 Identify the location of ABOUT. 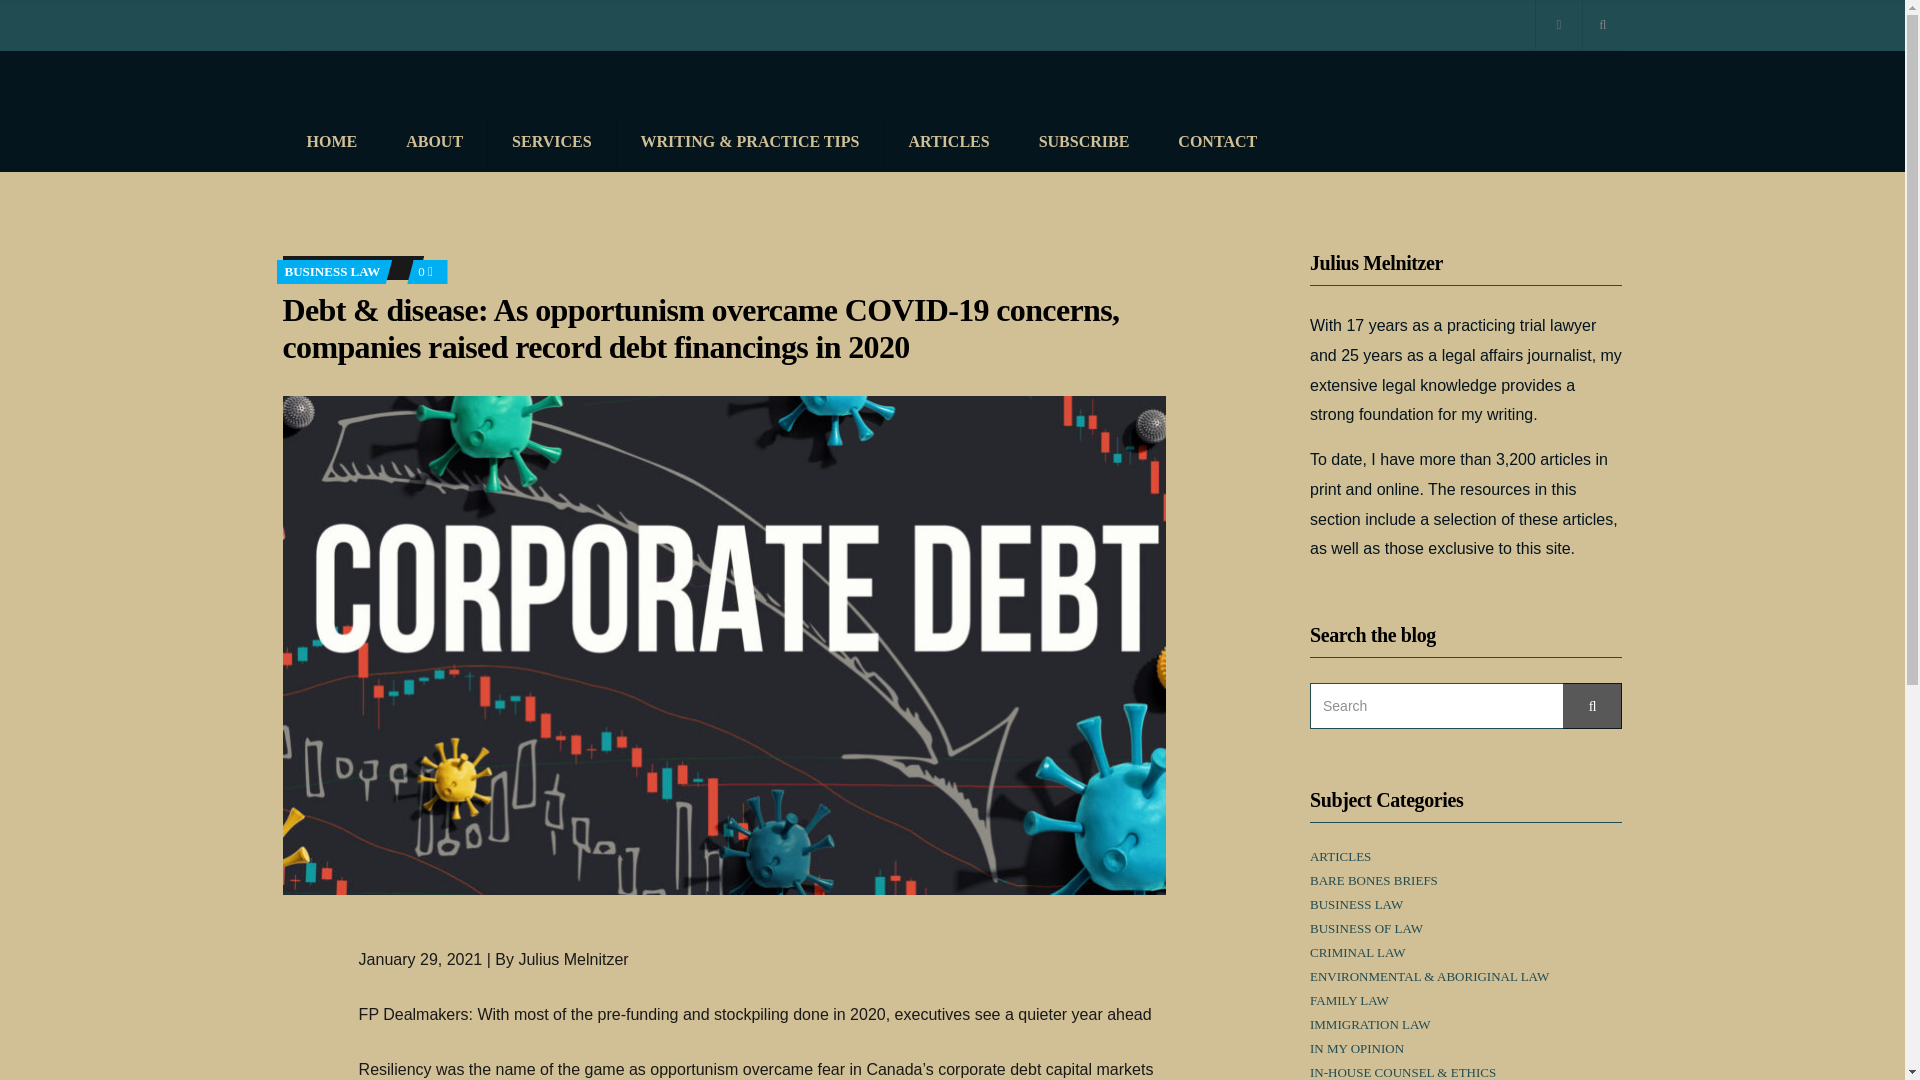
(434, 142).